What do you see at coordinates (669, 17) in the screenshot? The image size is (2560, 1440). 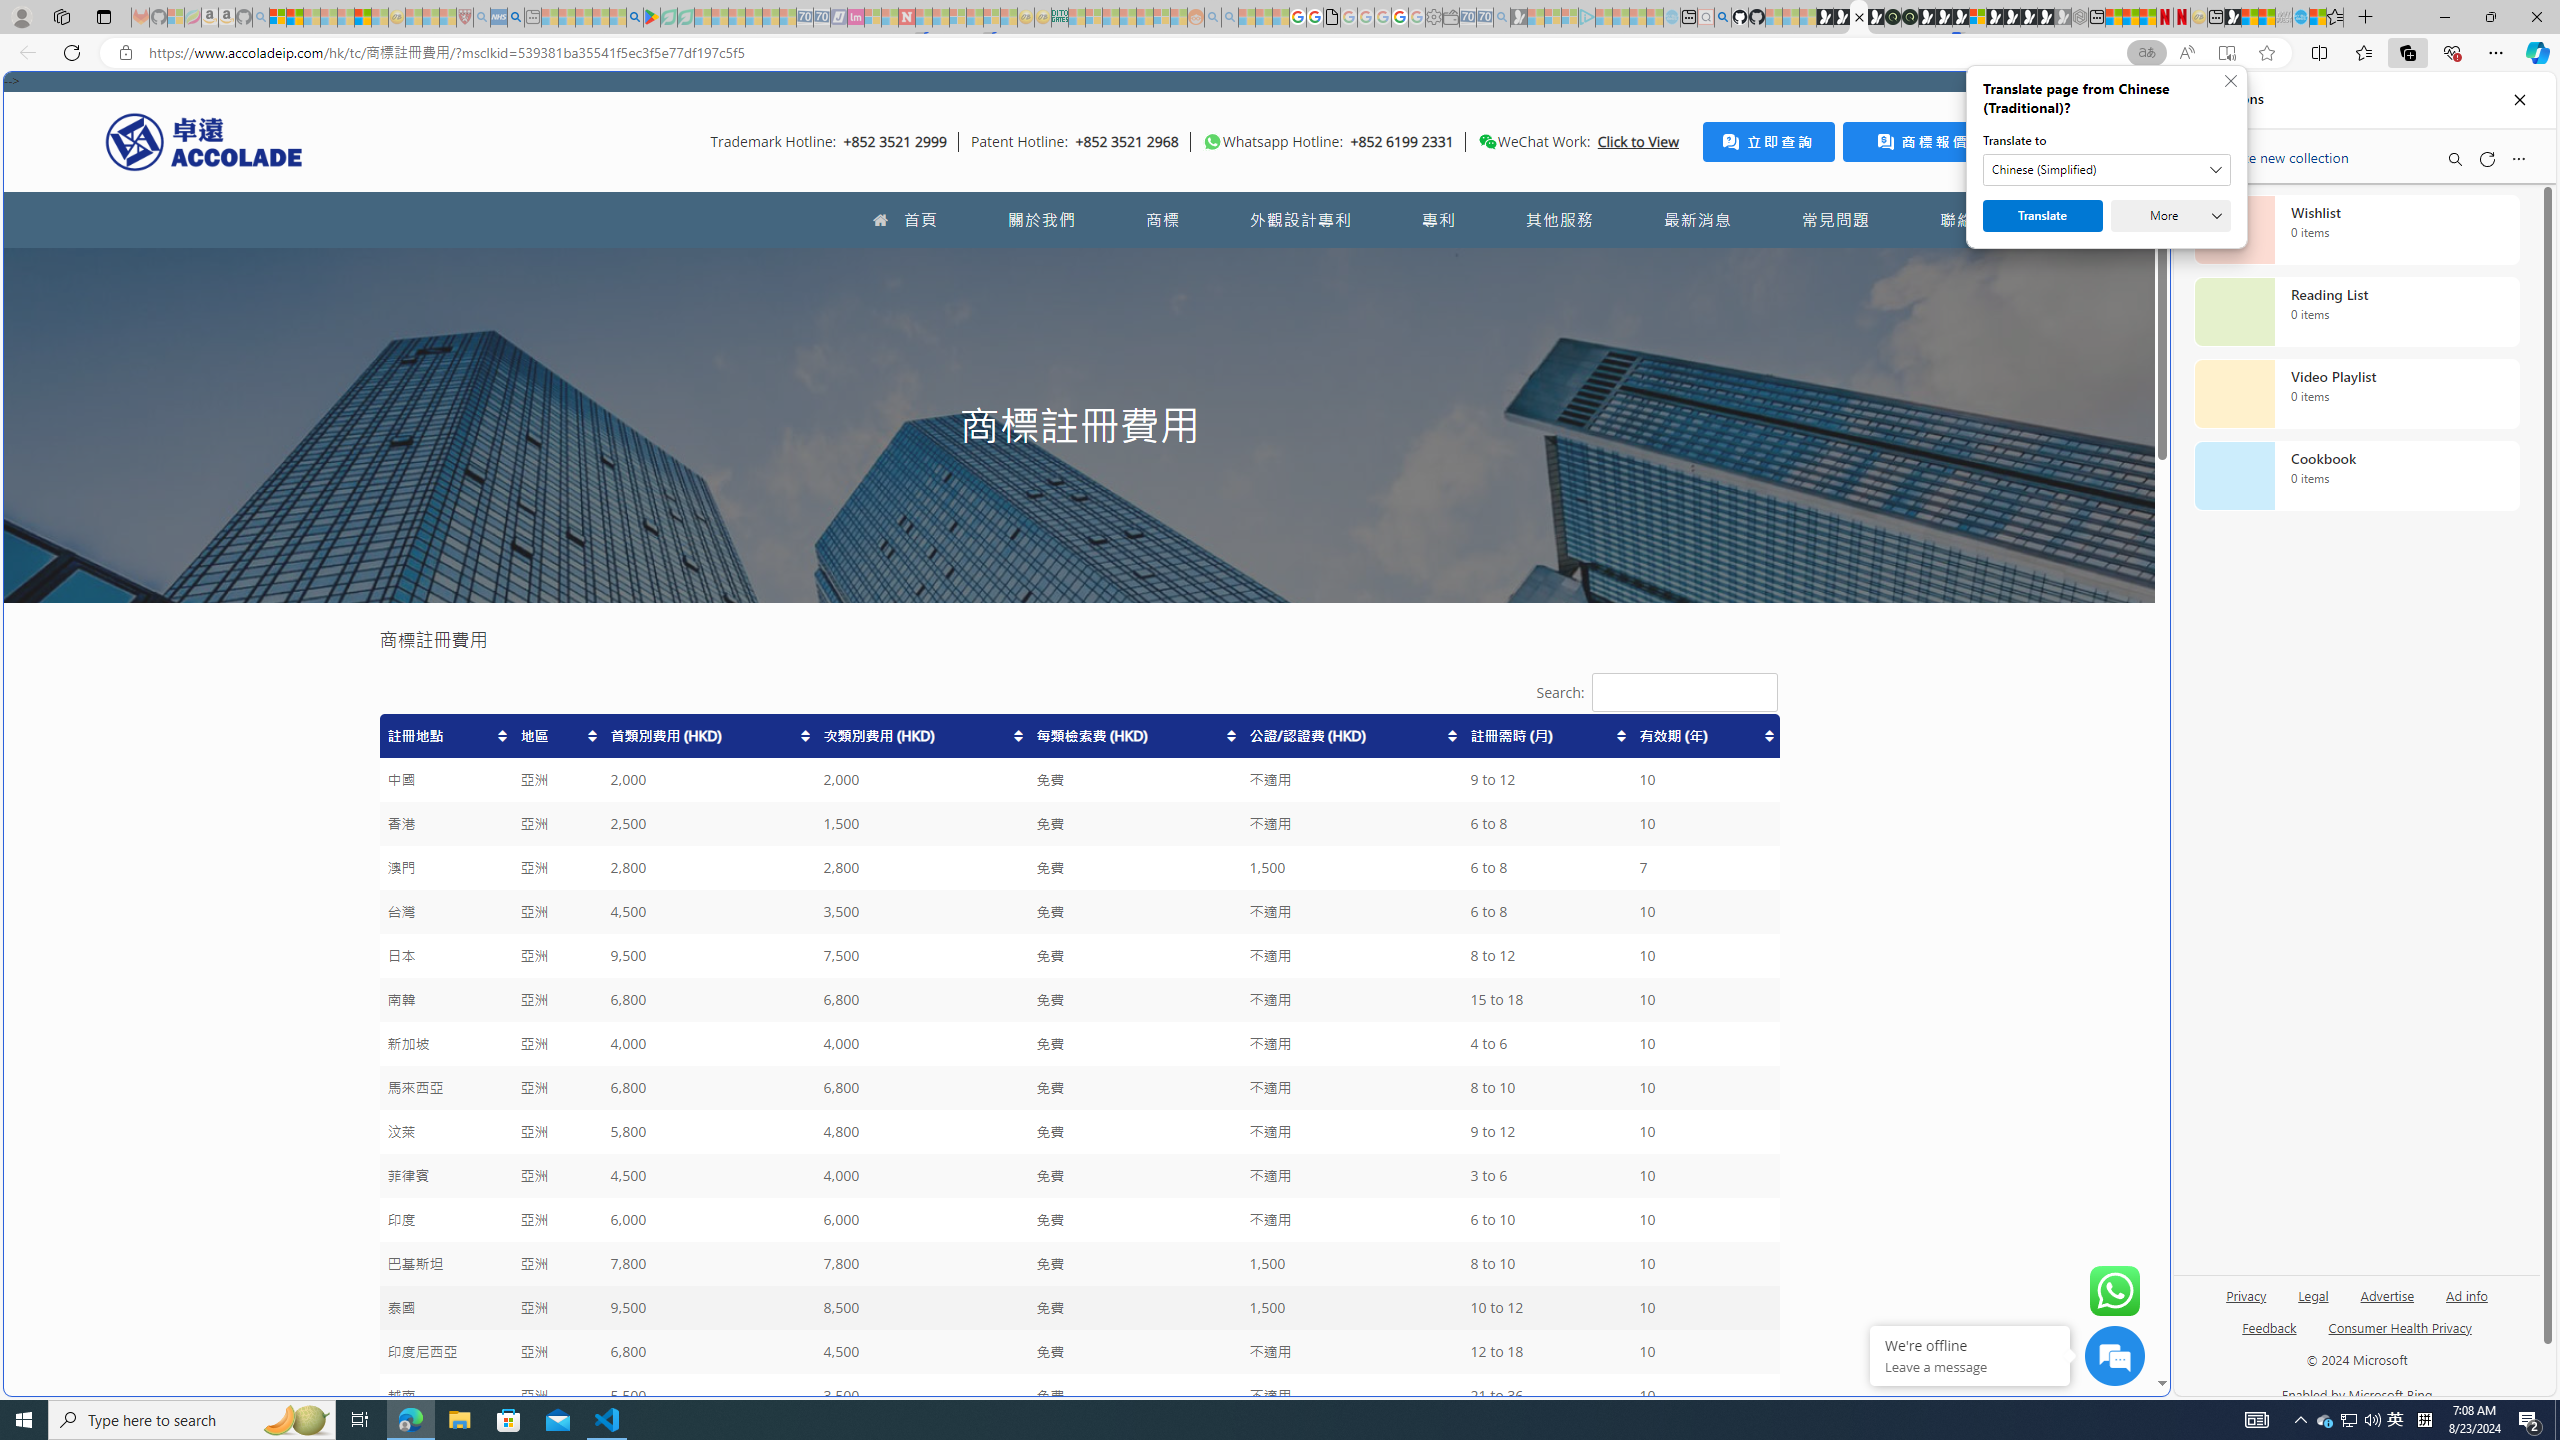 I see `Terms of Use Agreement - Sleeping` at bounding box center [669, 17].